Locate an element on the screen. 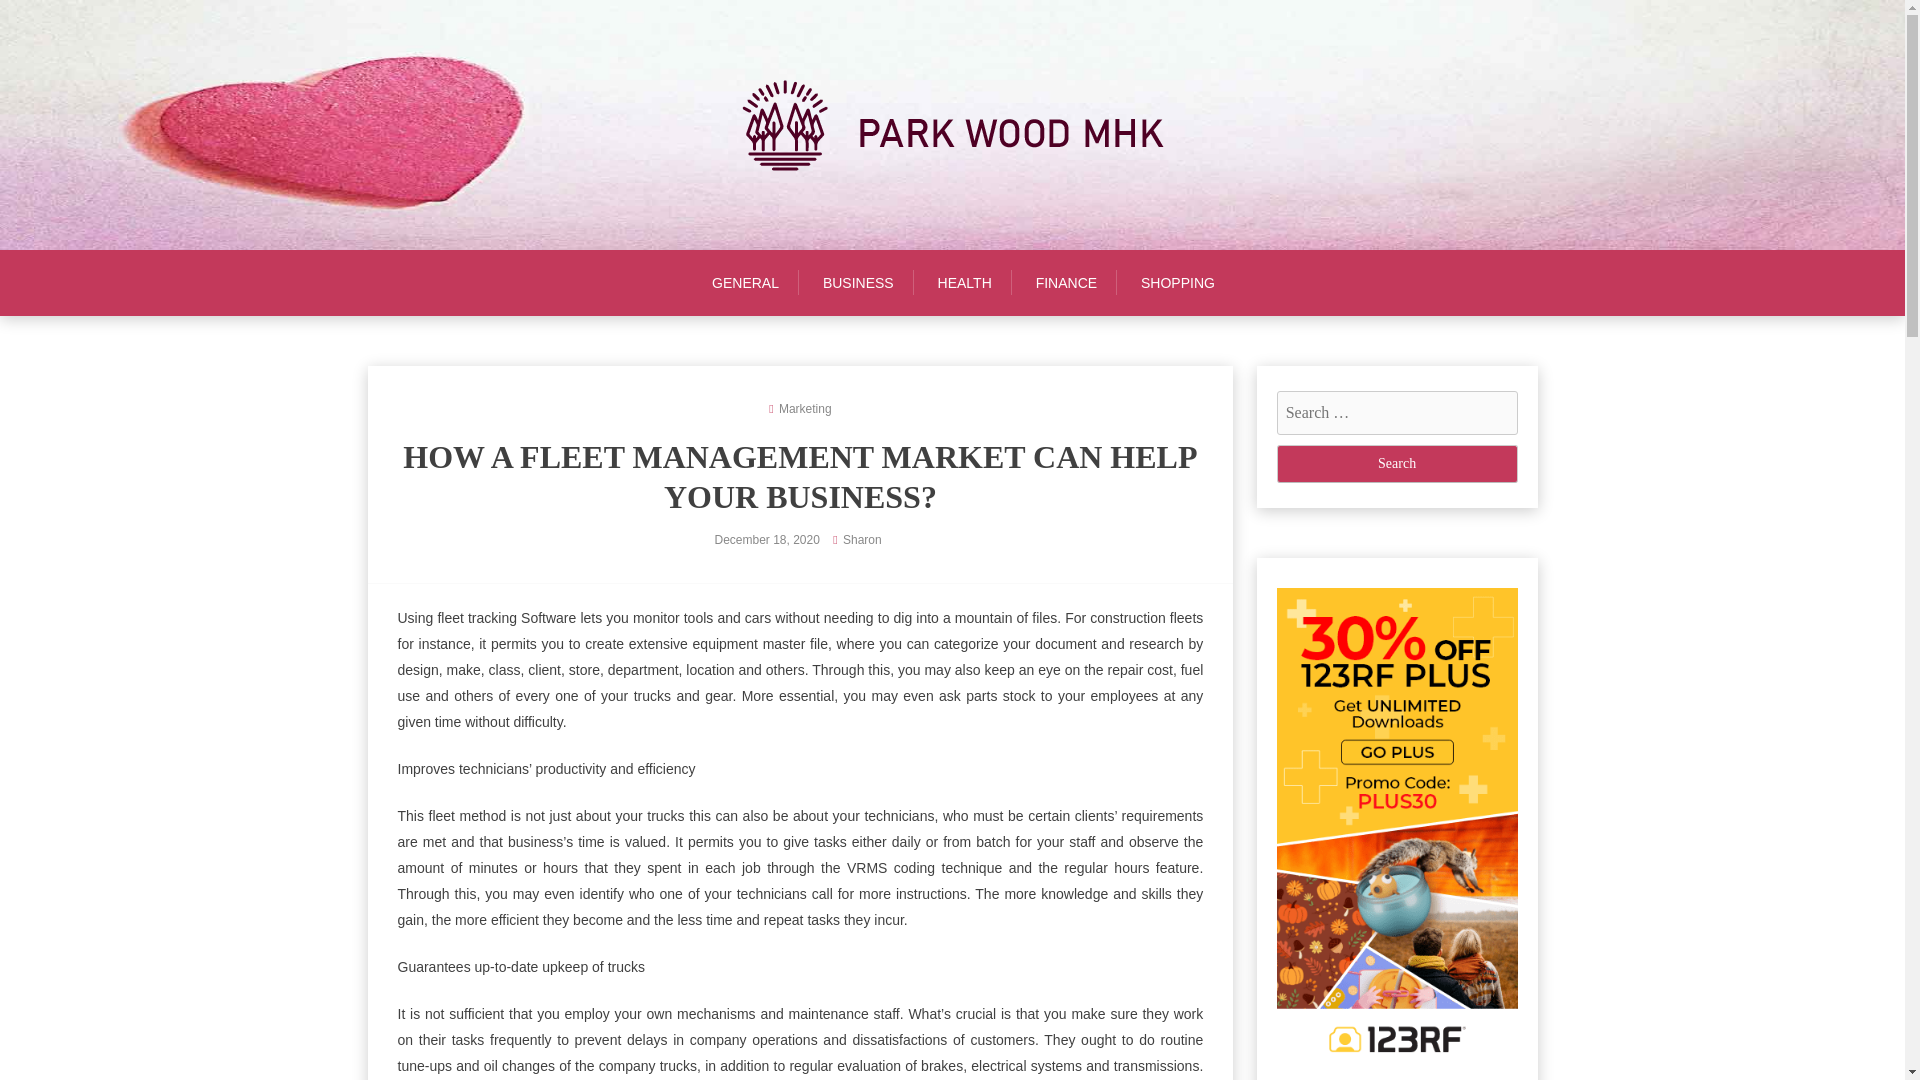  FINANCE is located at coordinates (1066, 282).